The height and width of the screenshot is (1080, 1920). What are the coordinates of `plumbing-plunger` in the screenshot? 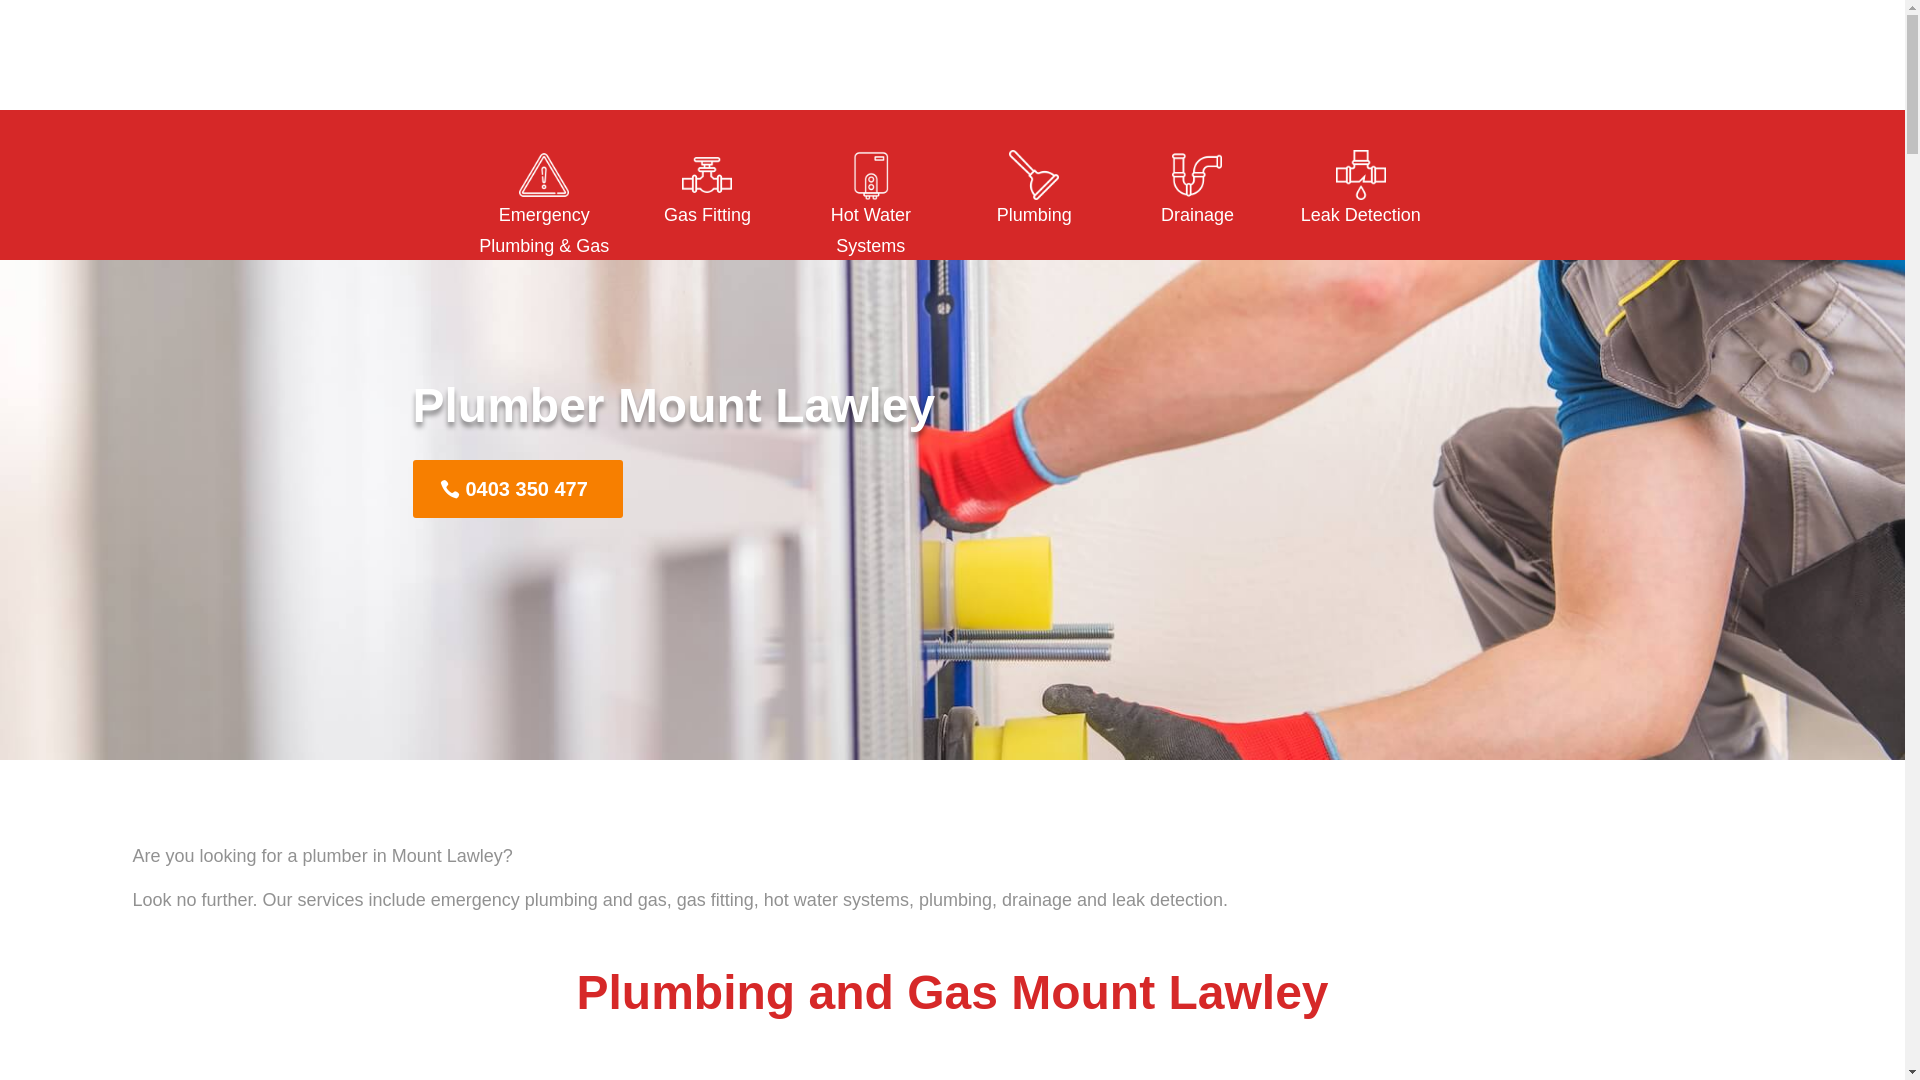 It's located at (1034, 175).